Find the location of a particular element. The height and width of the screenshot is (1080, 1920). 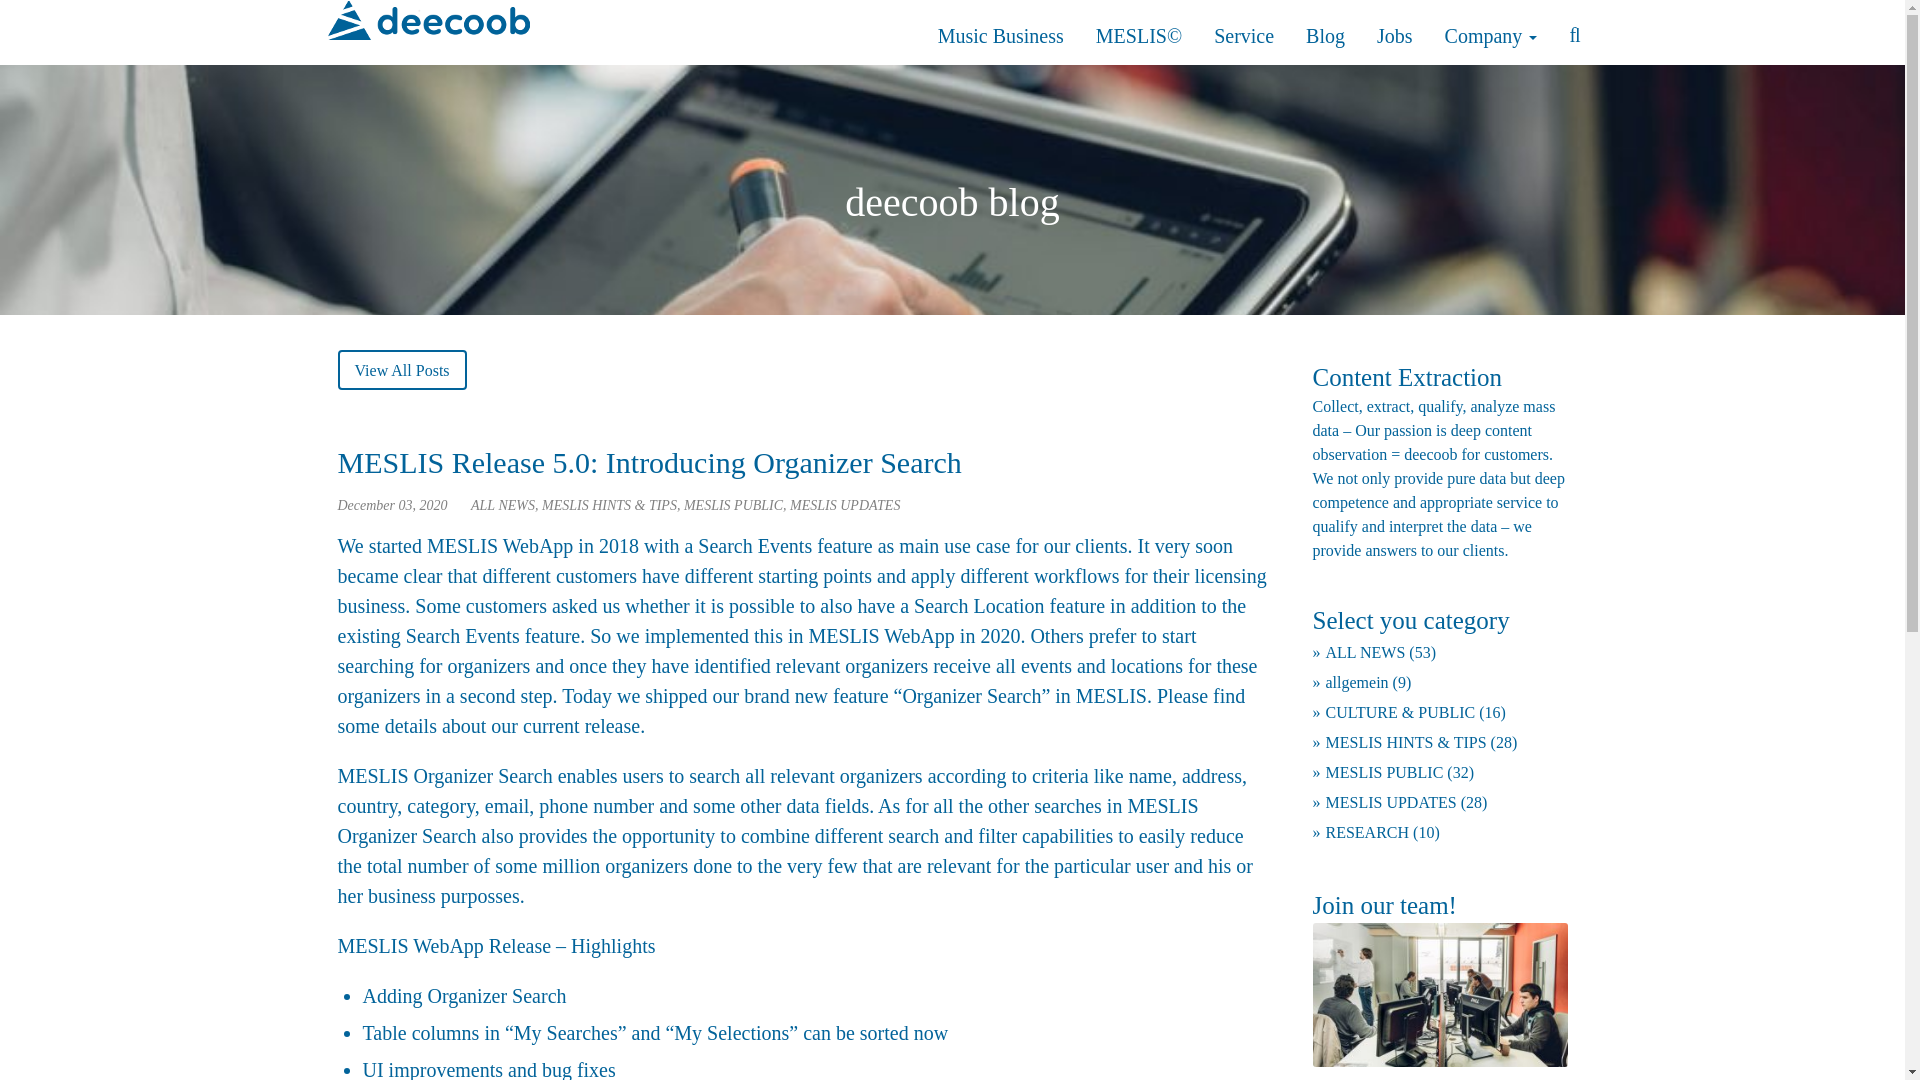

MESLIS PUBLIC is located at coordinates (733, 505).